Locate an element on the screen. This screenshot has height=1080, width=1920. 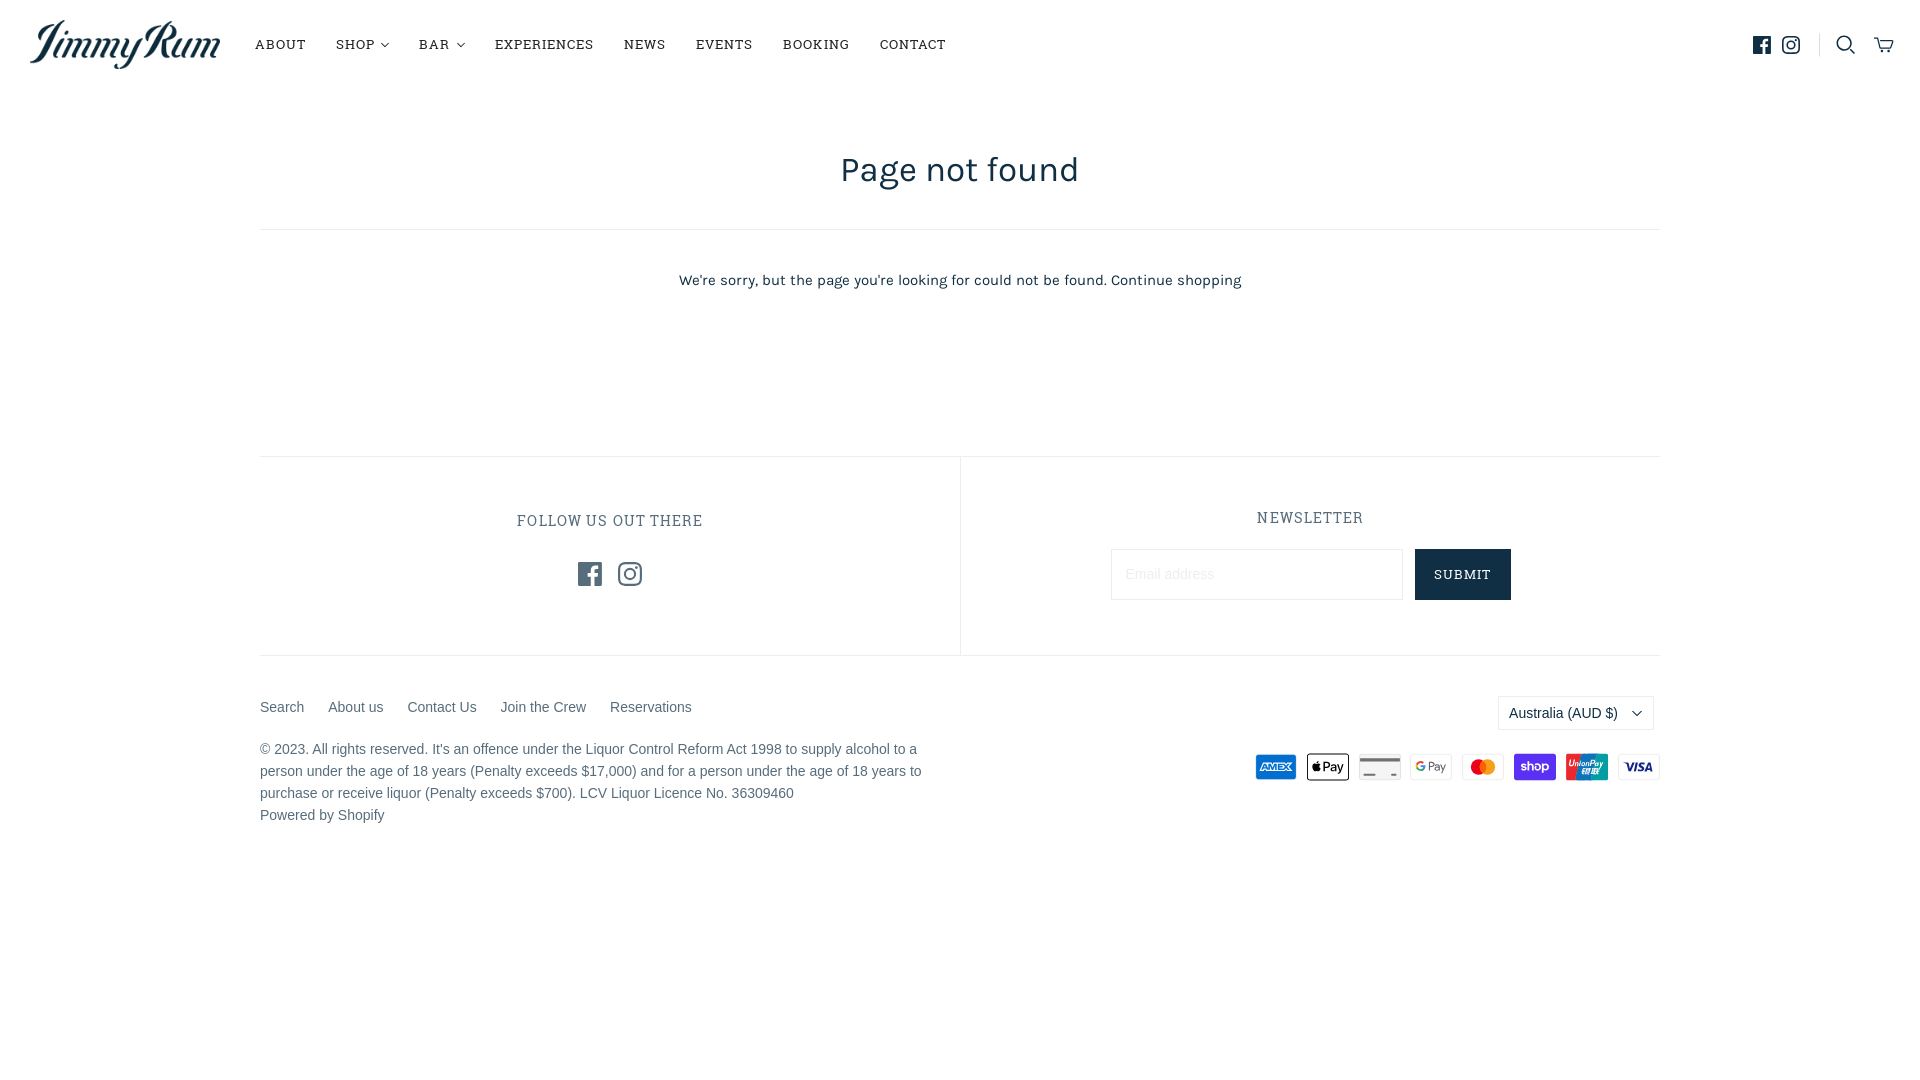
About us is located at coordinates (356, 707).